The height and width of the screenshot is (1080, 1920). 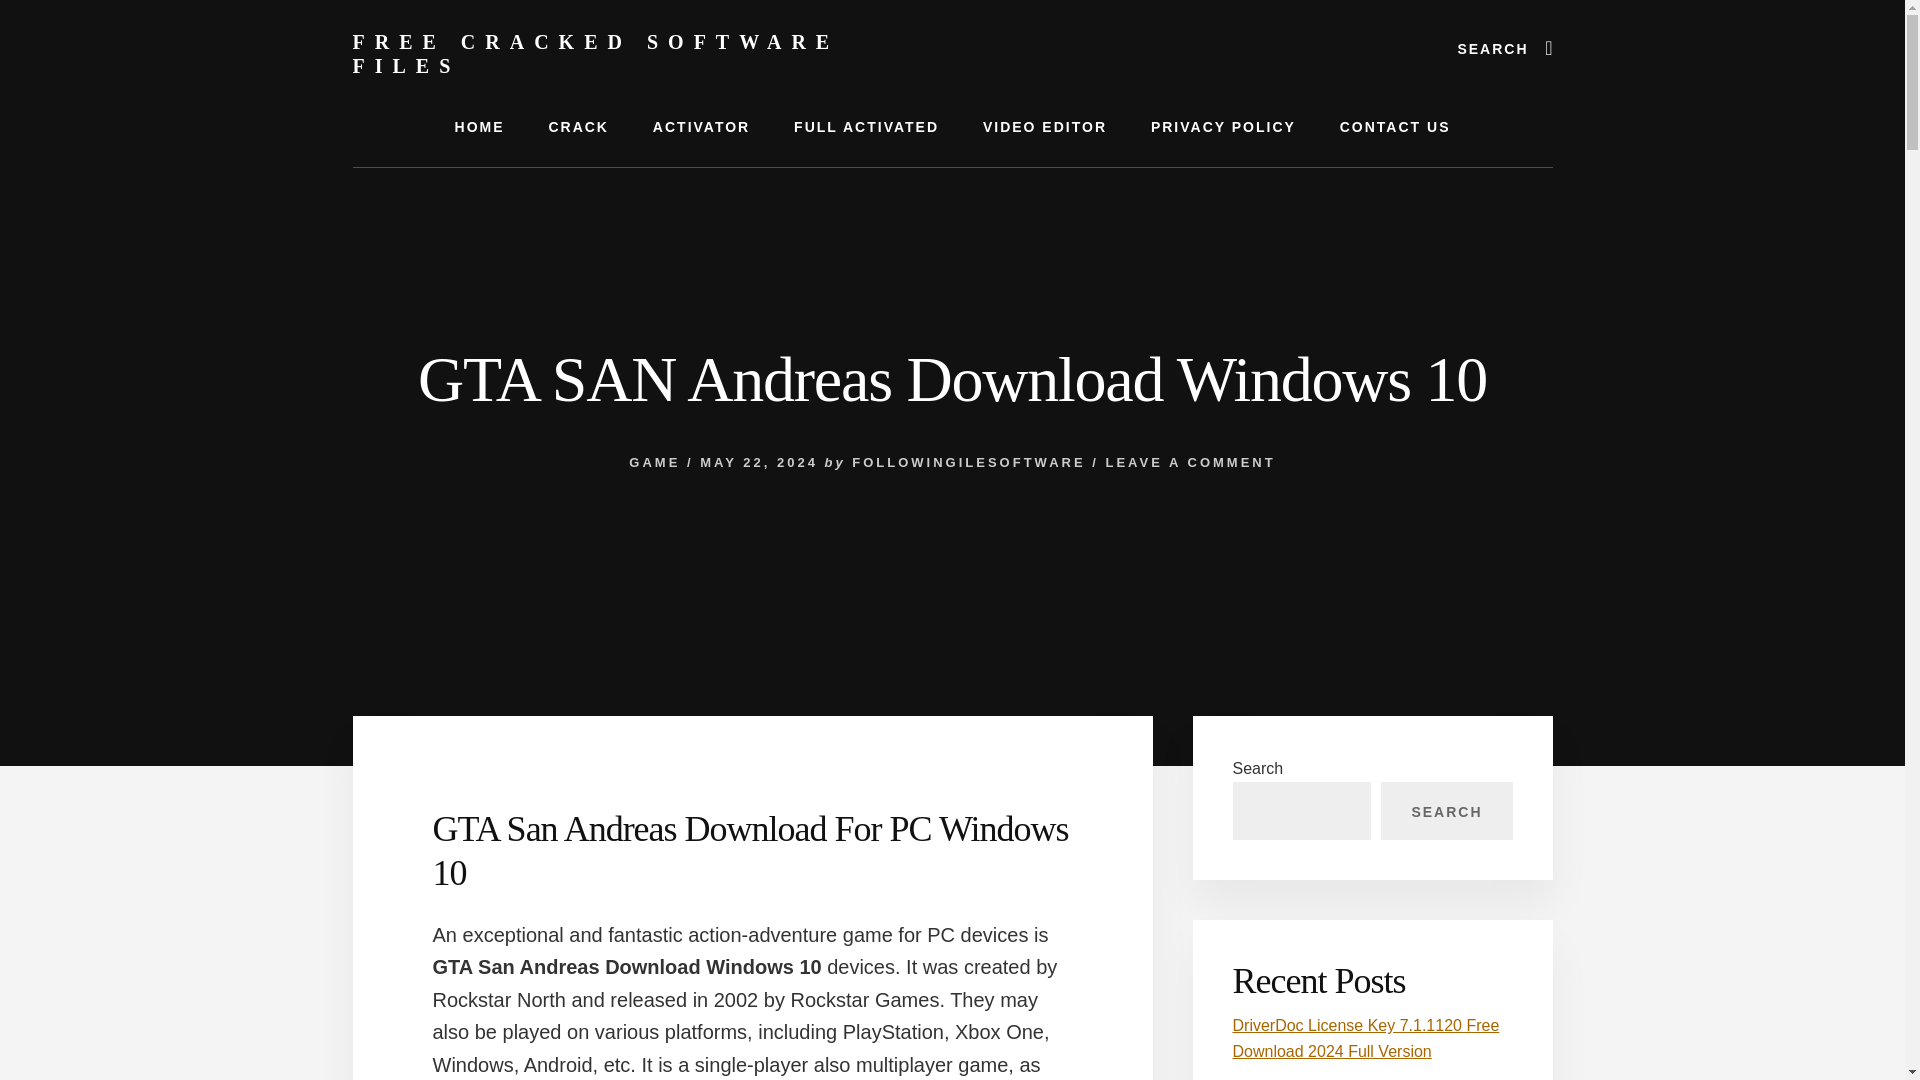 What do you see at coordinates (701, 127) in the screenshot?
I see `ACTIVATOR` at bounding box center [701, 127].